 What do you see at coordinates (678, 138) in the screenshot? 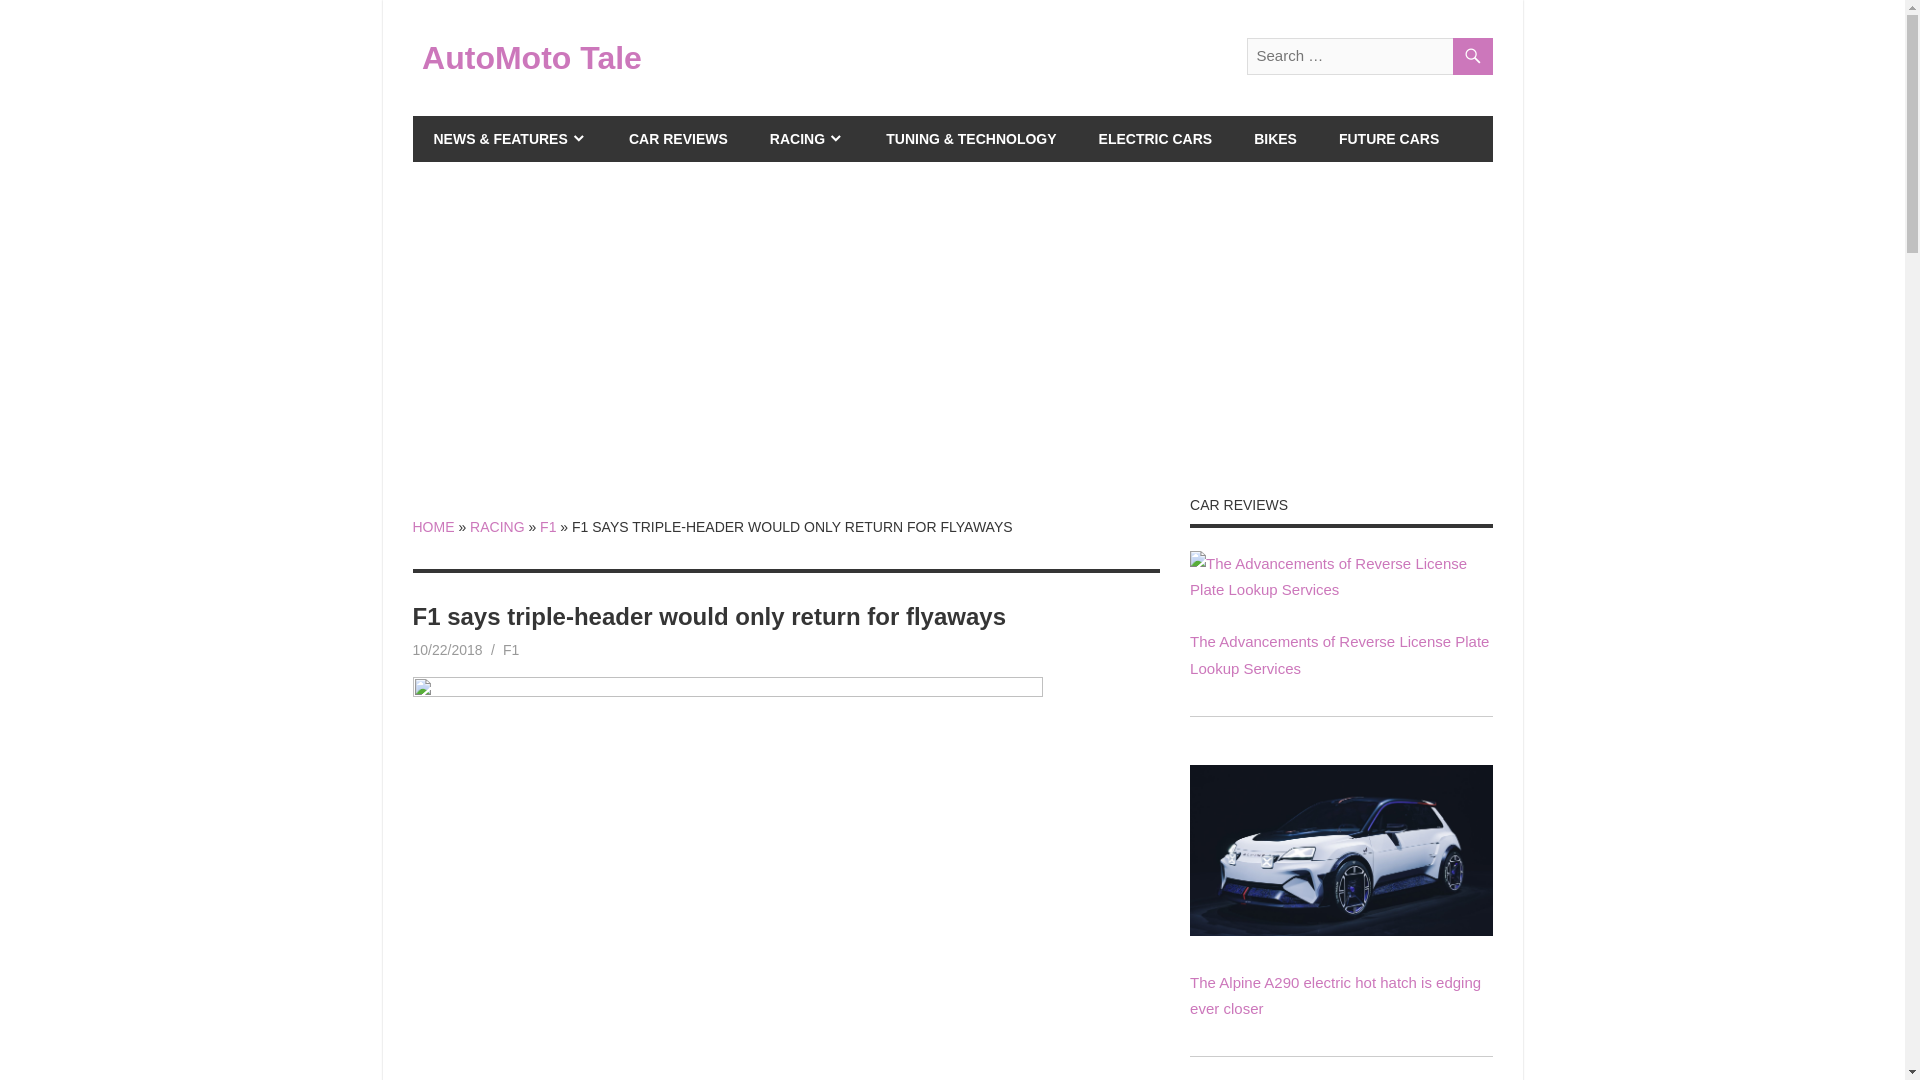
I see `CAR REVIEWS` at bounding box center [678, 138].